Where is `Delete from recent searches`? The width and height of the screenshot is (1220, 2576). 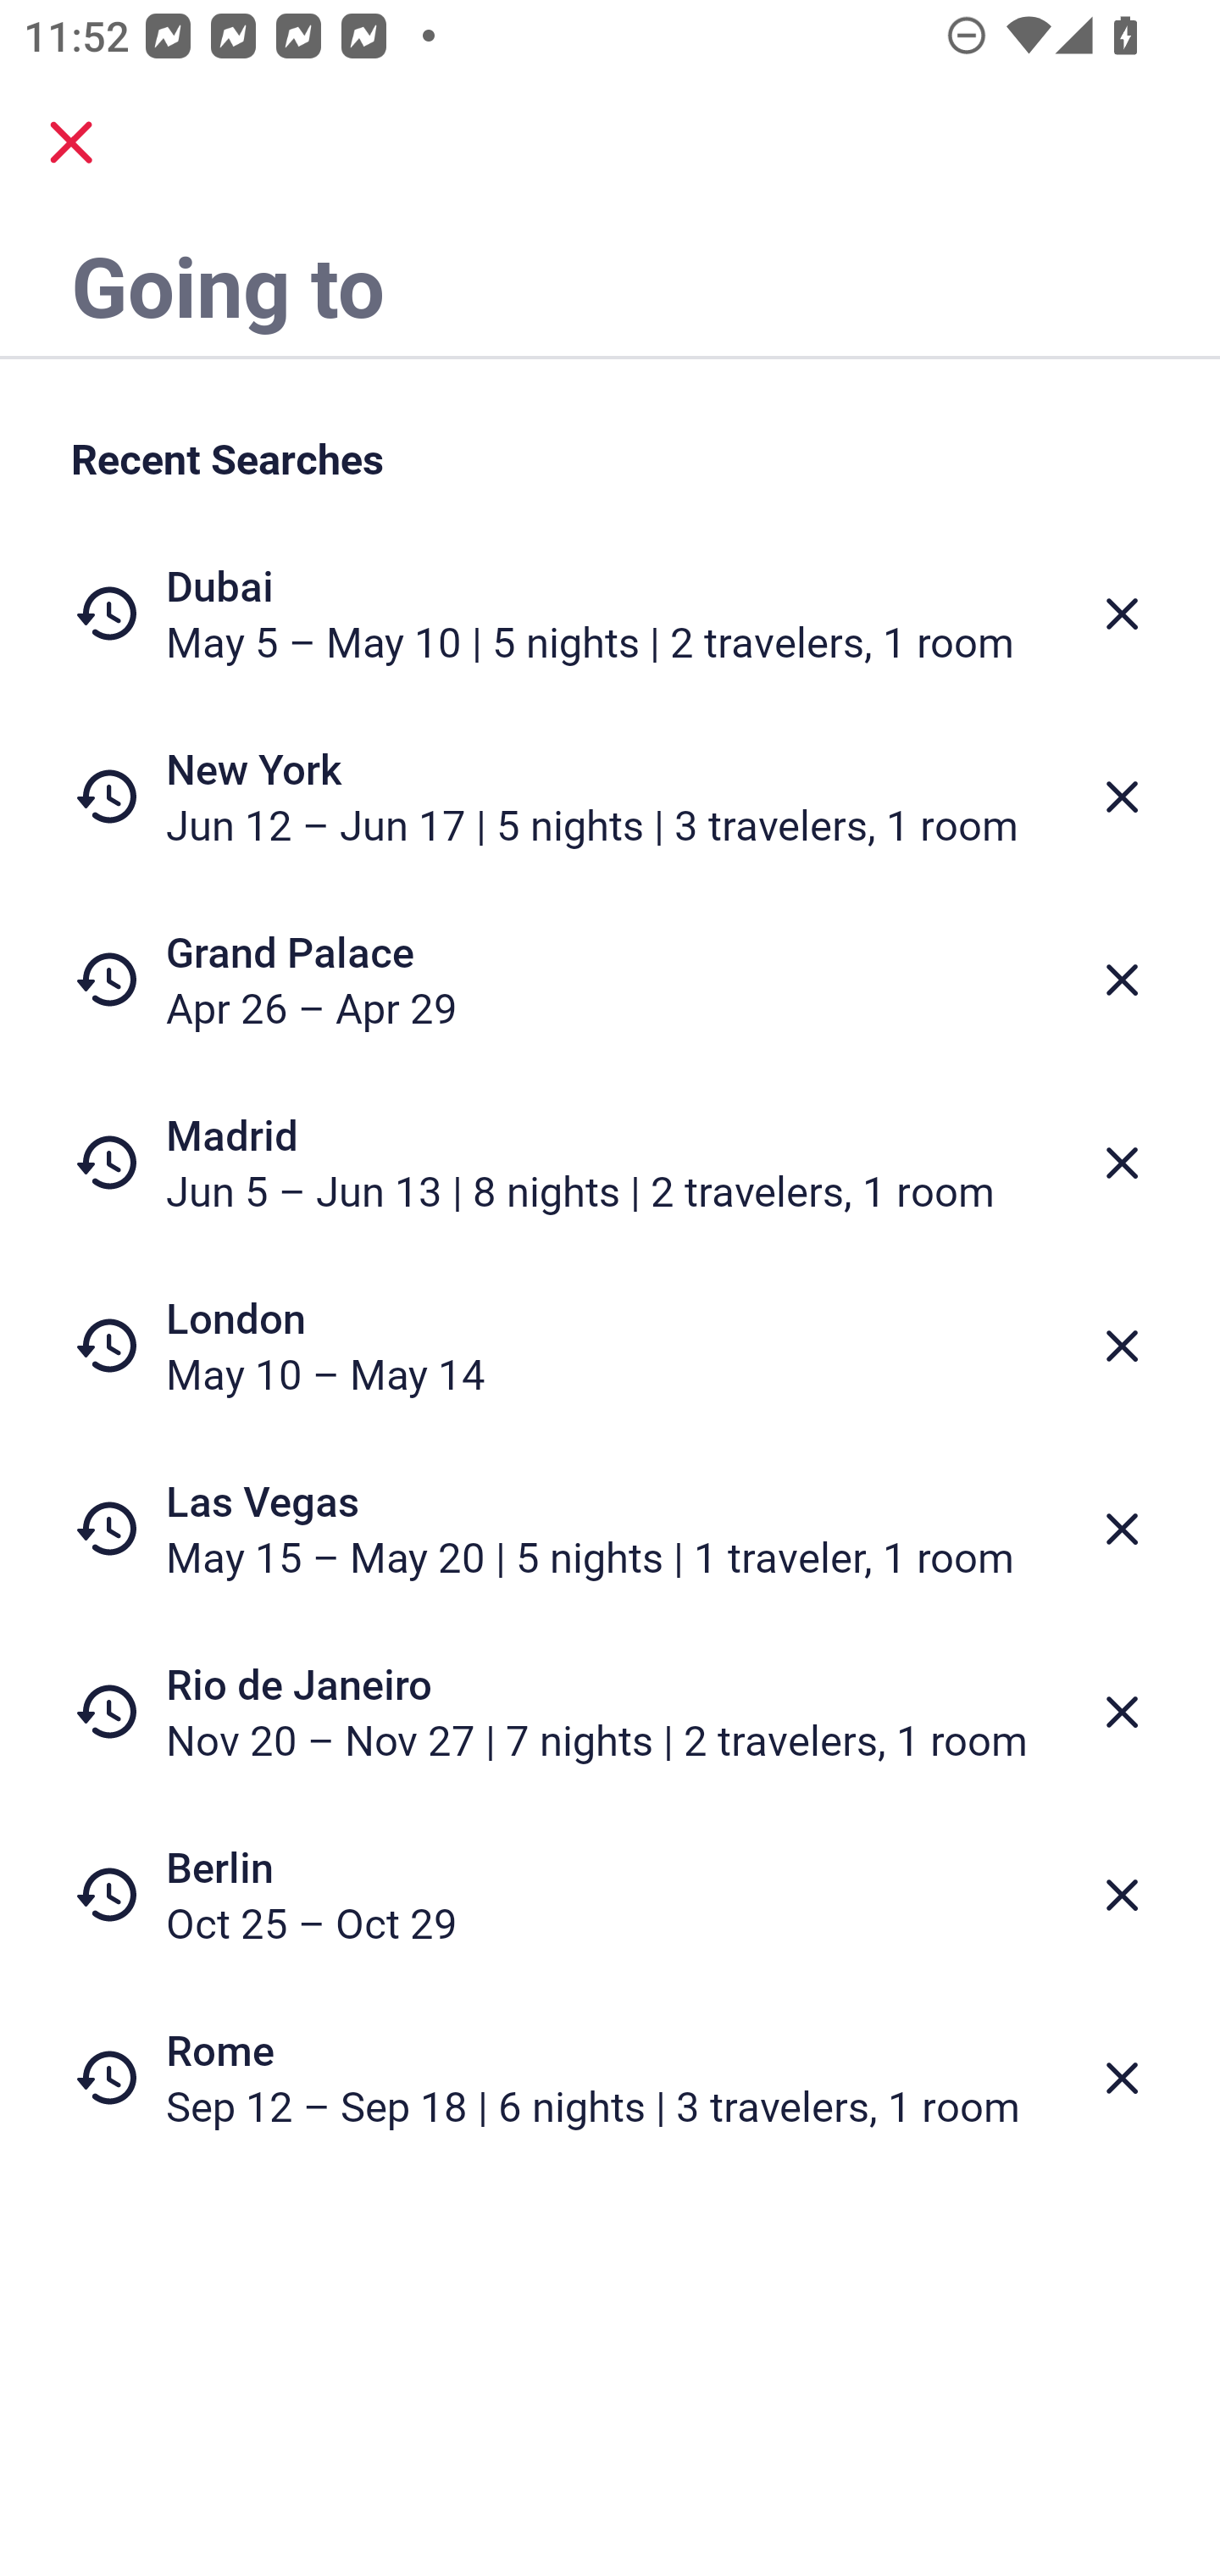 Delete from recent searches is located at coordinates (1122, 613).